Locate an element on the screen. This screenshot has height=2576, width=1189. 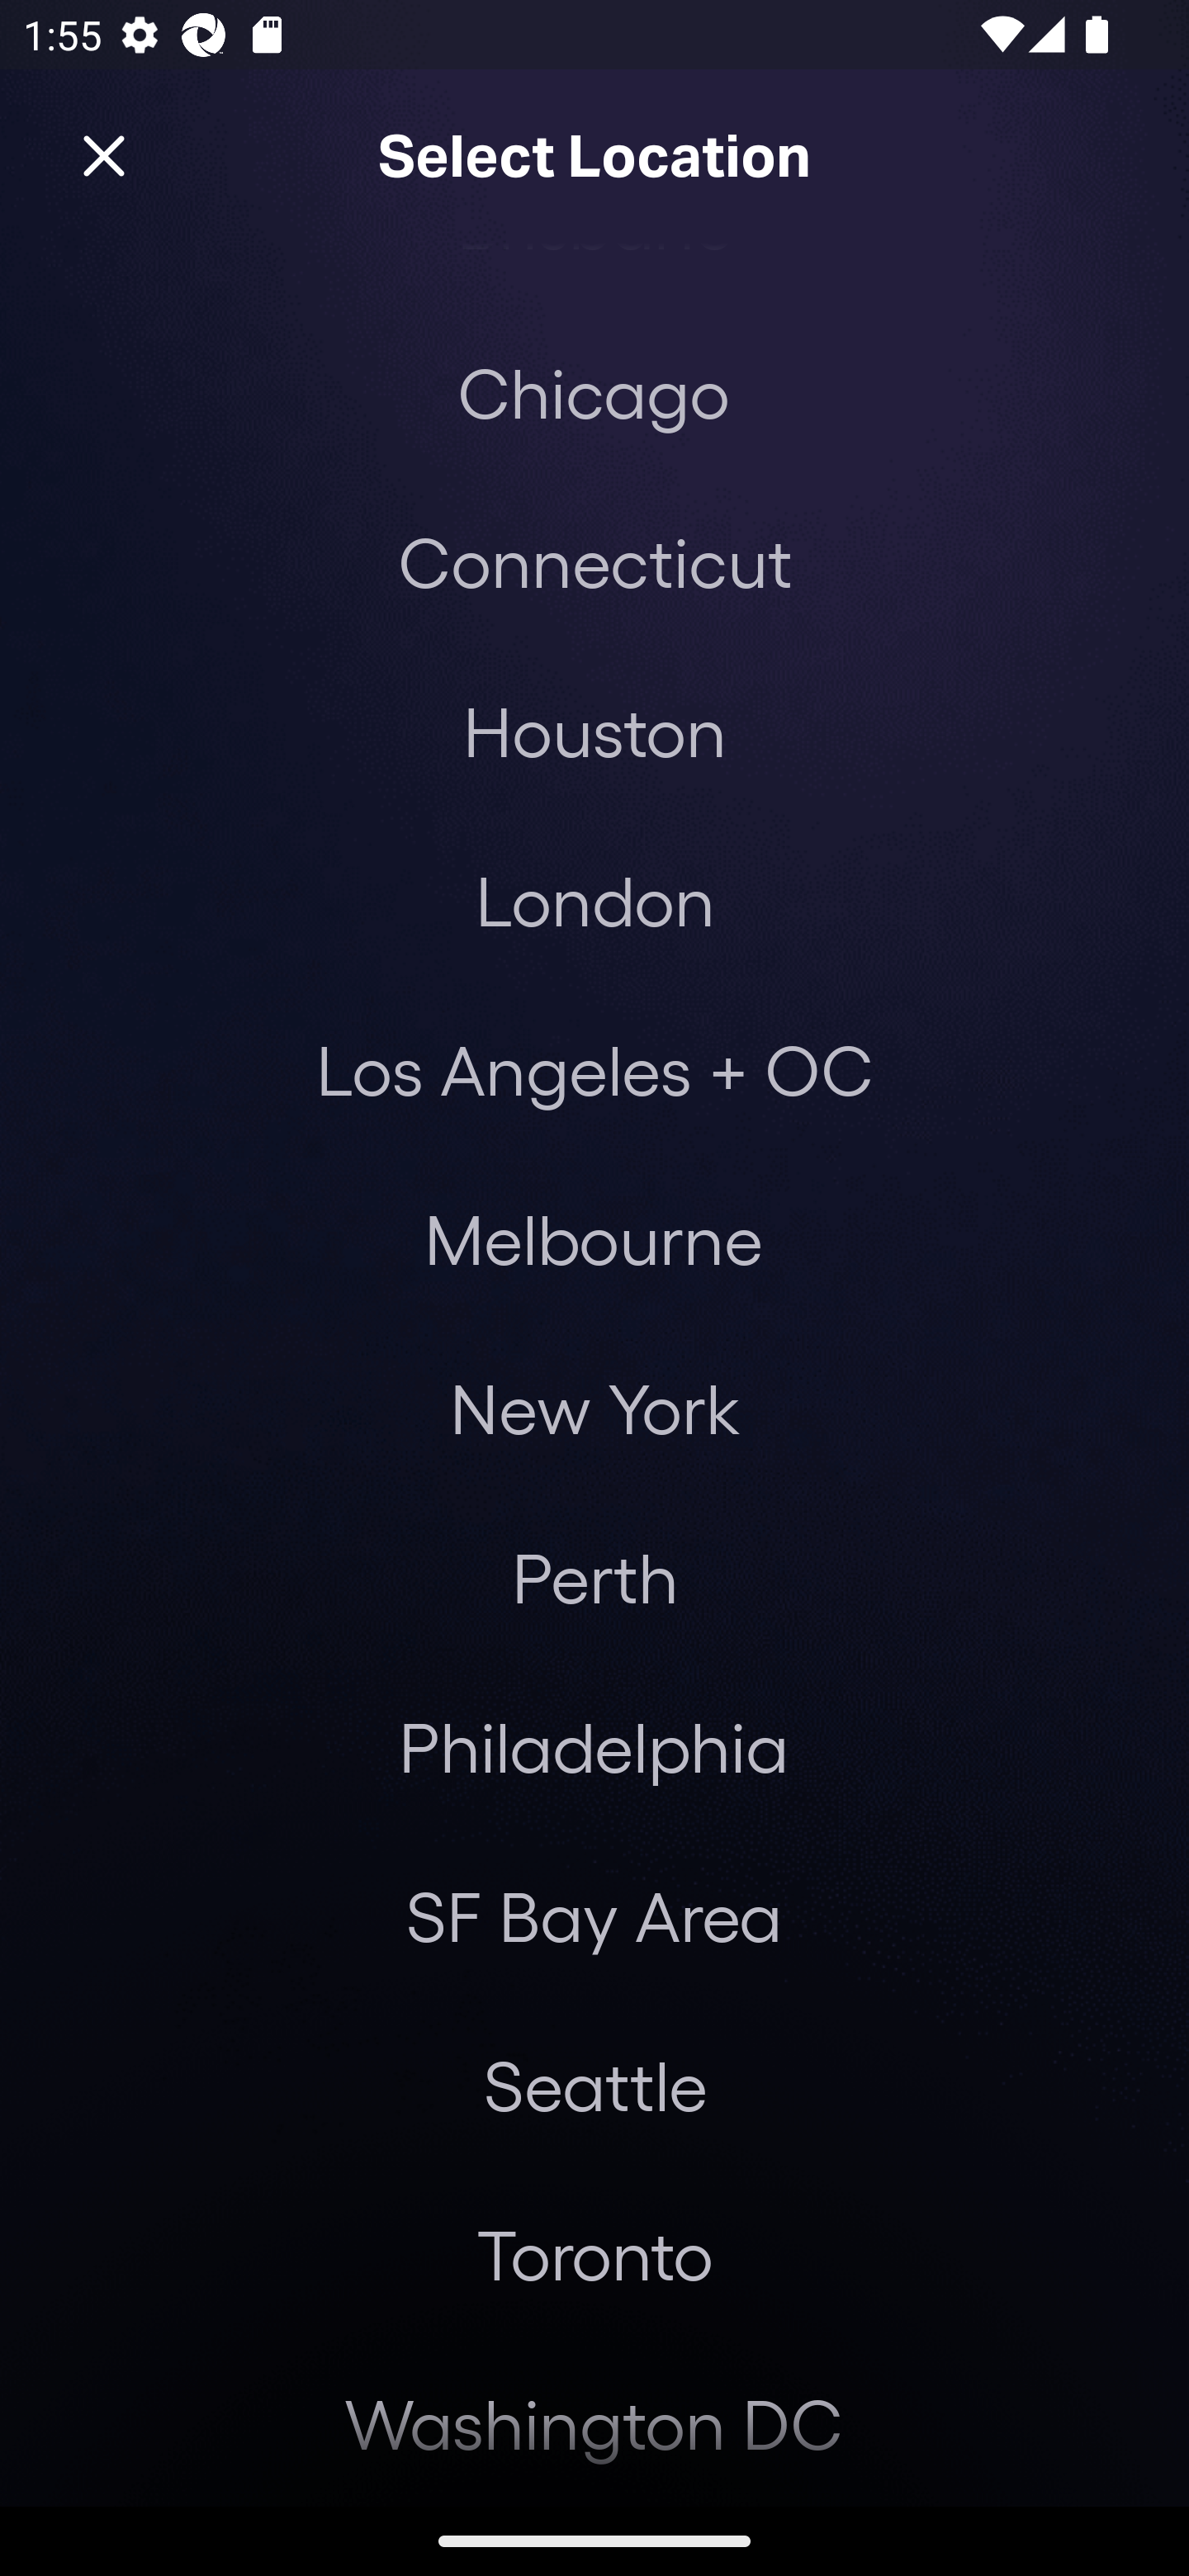
Los Angeles + OC is located at coordinates (594, 1068).